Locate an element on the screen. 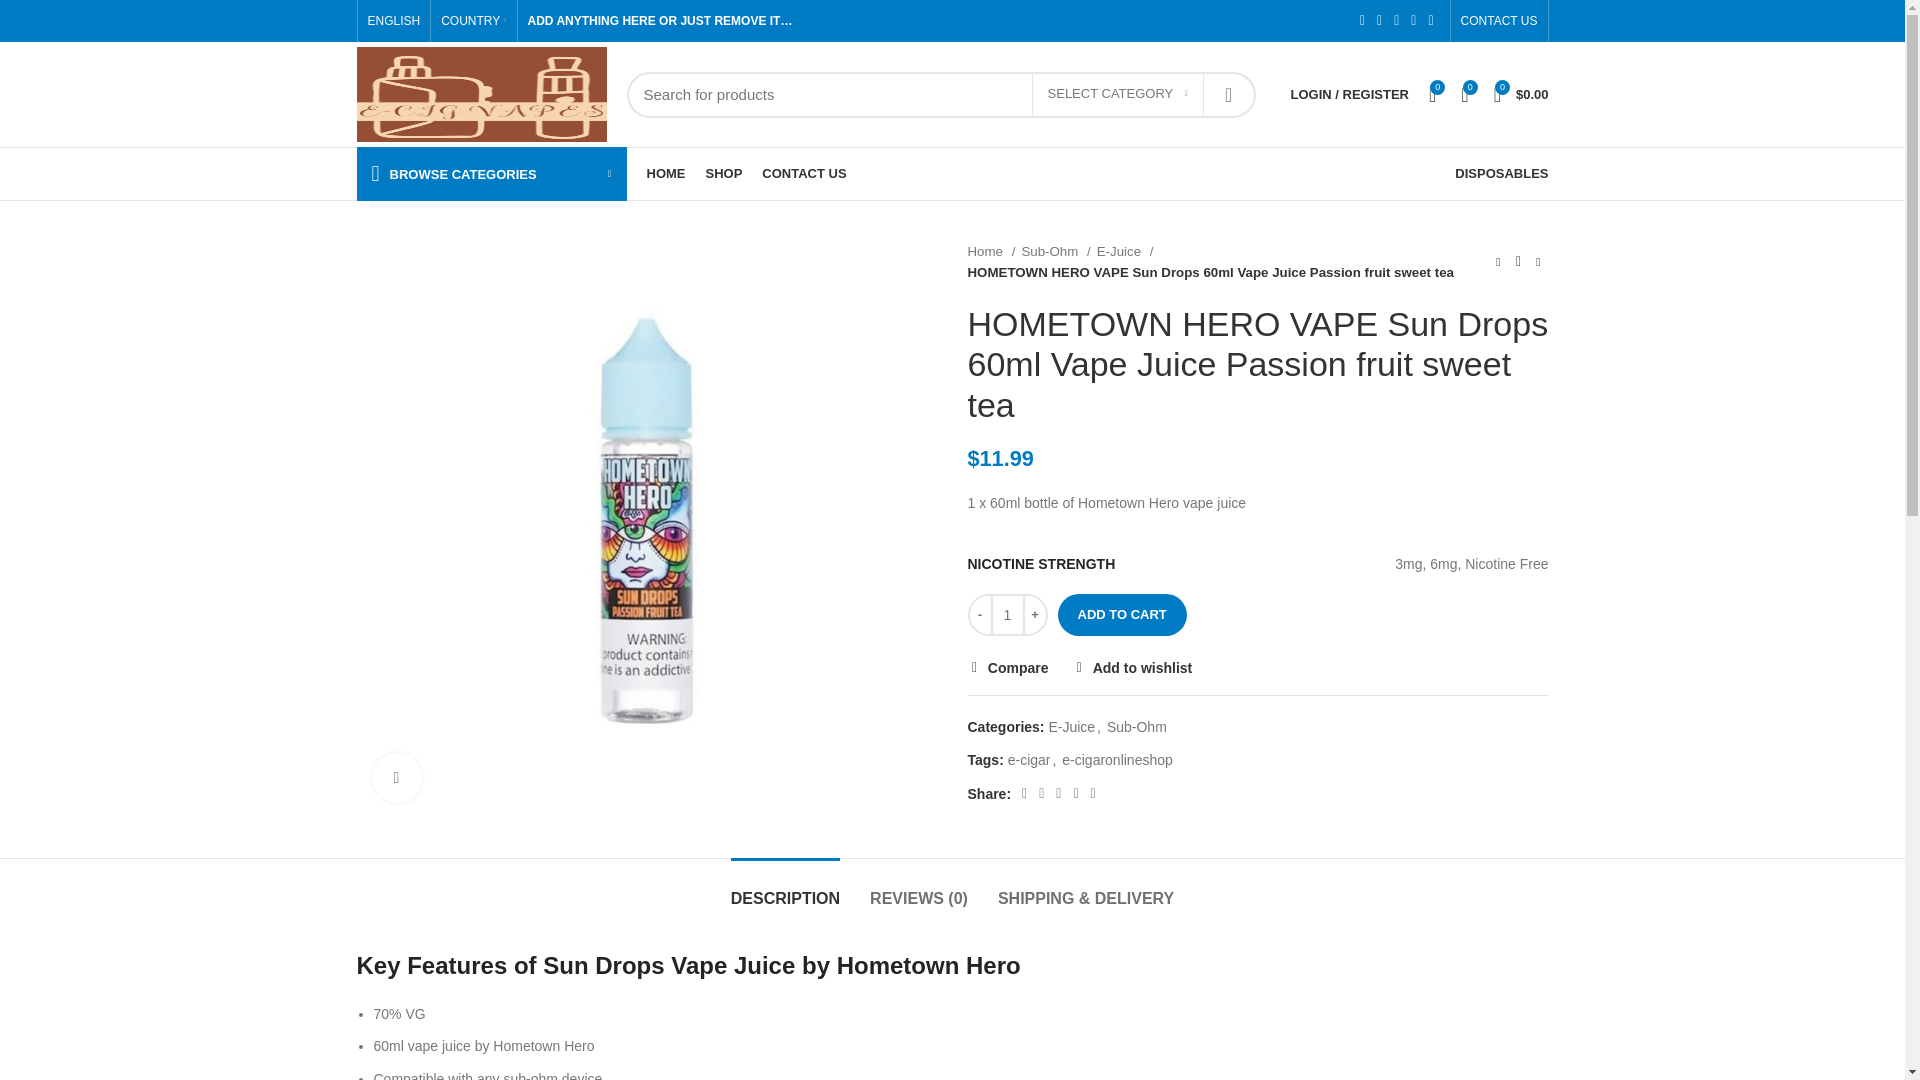  ENGLISH is located at coordinates (394, 21).